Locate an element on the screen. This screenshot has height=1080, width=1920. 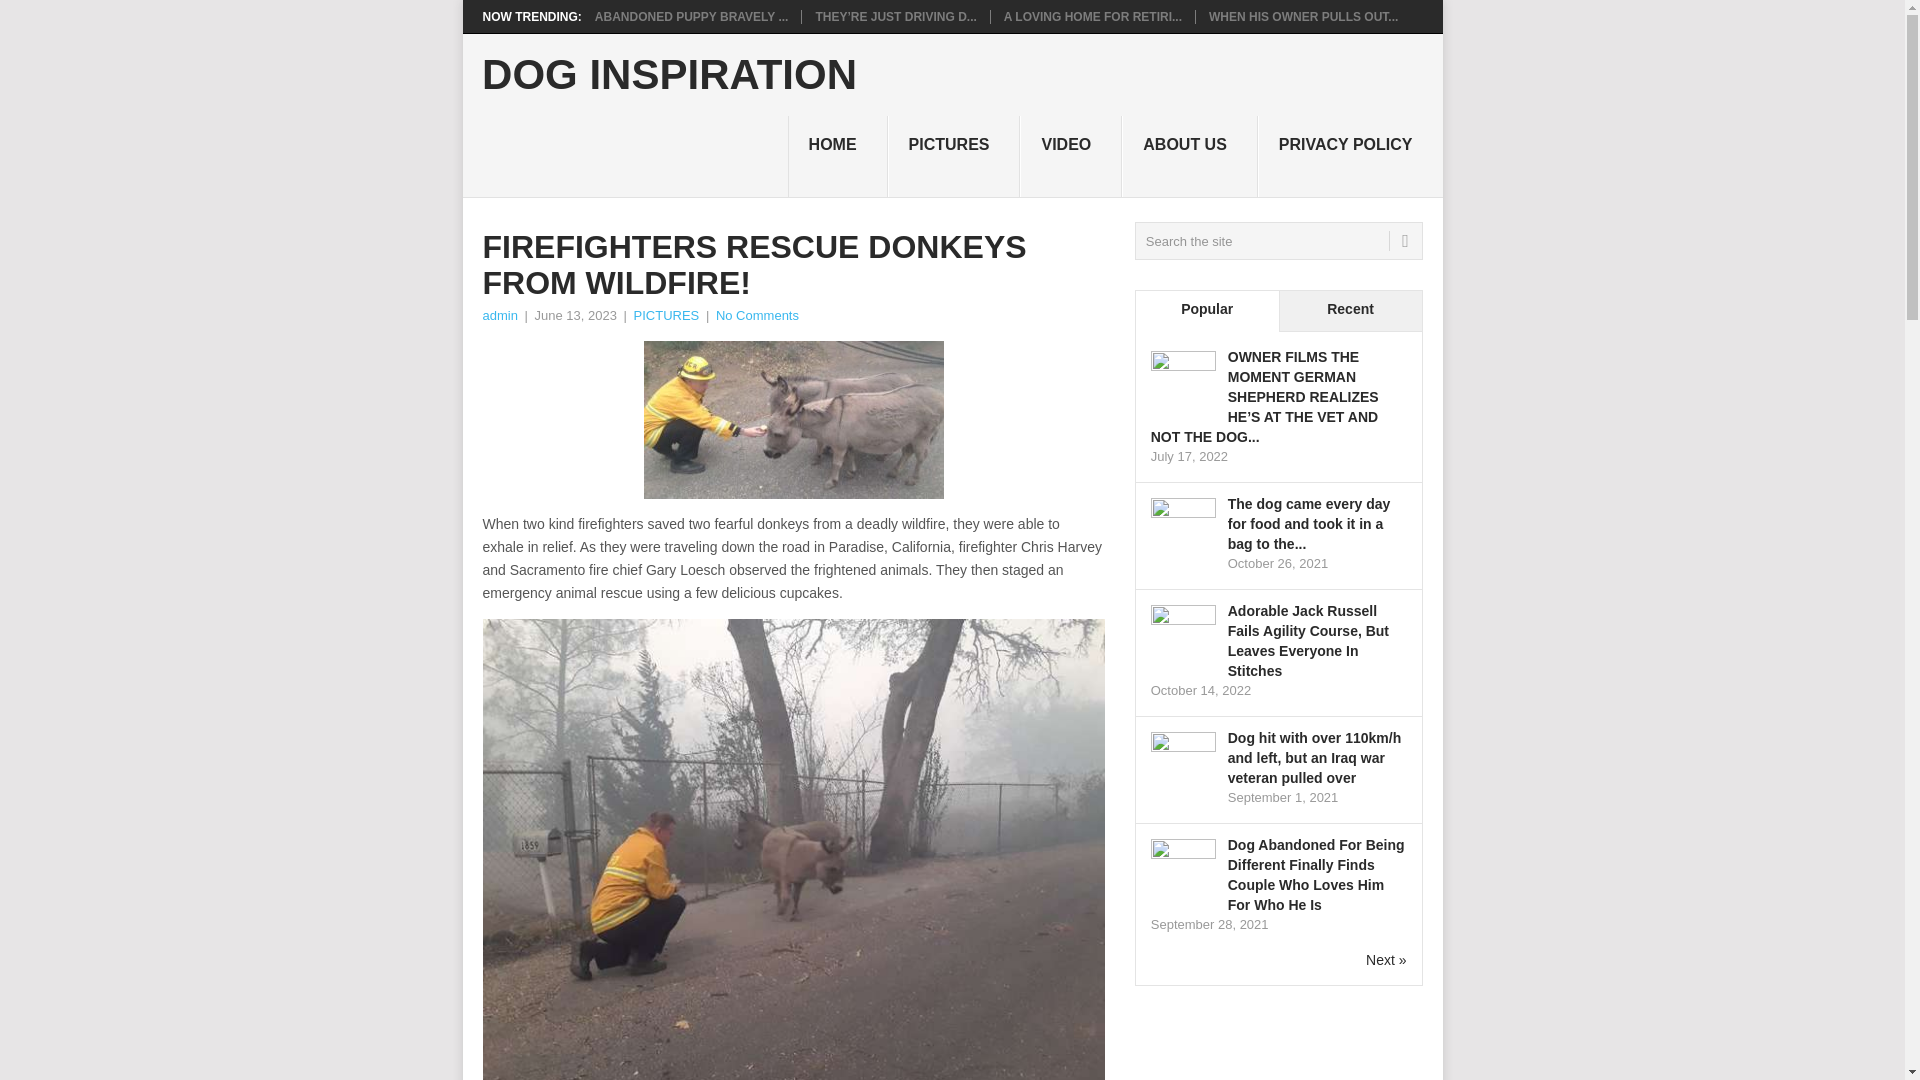
admin is located at coordinates (498, 314).